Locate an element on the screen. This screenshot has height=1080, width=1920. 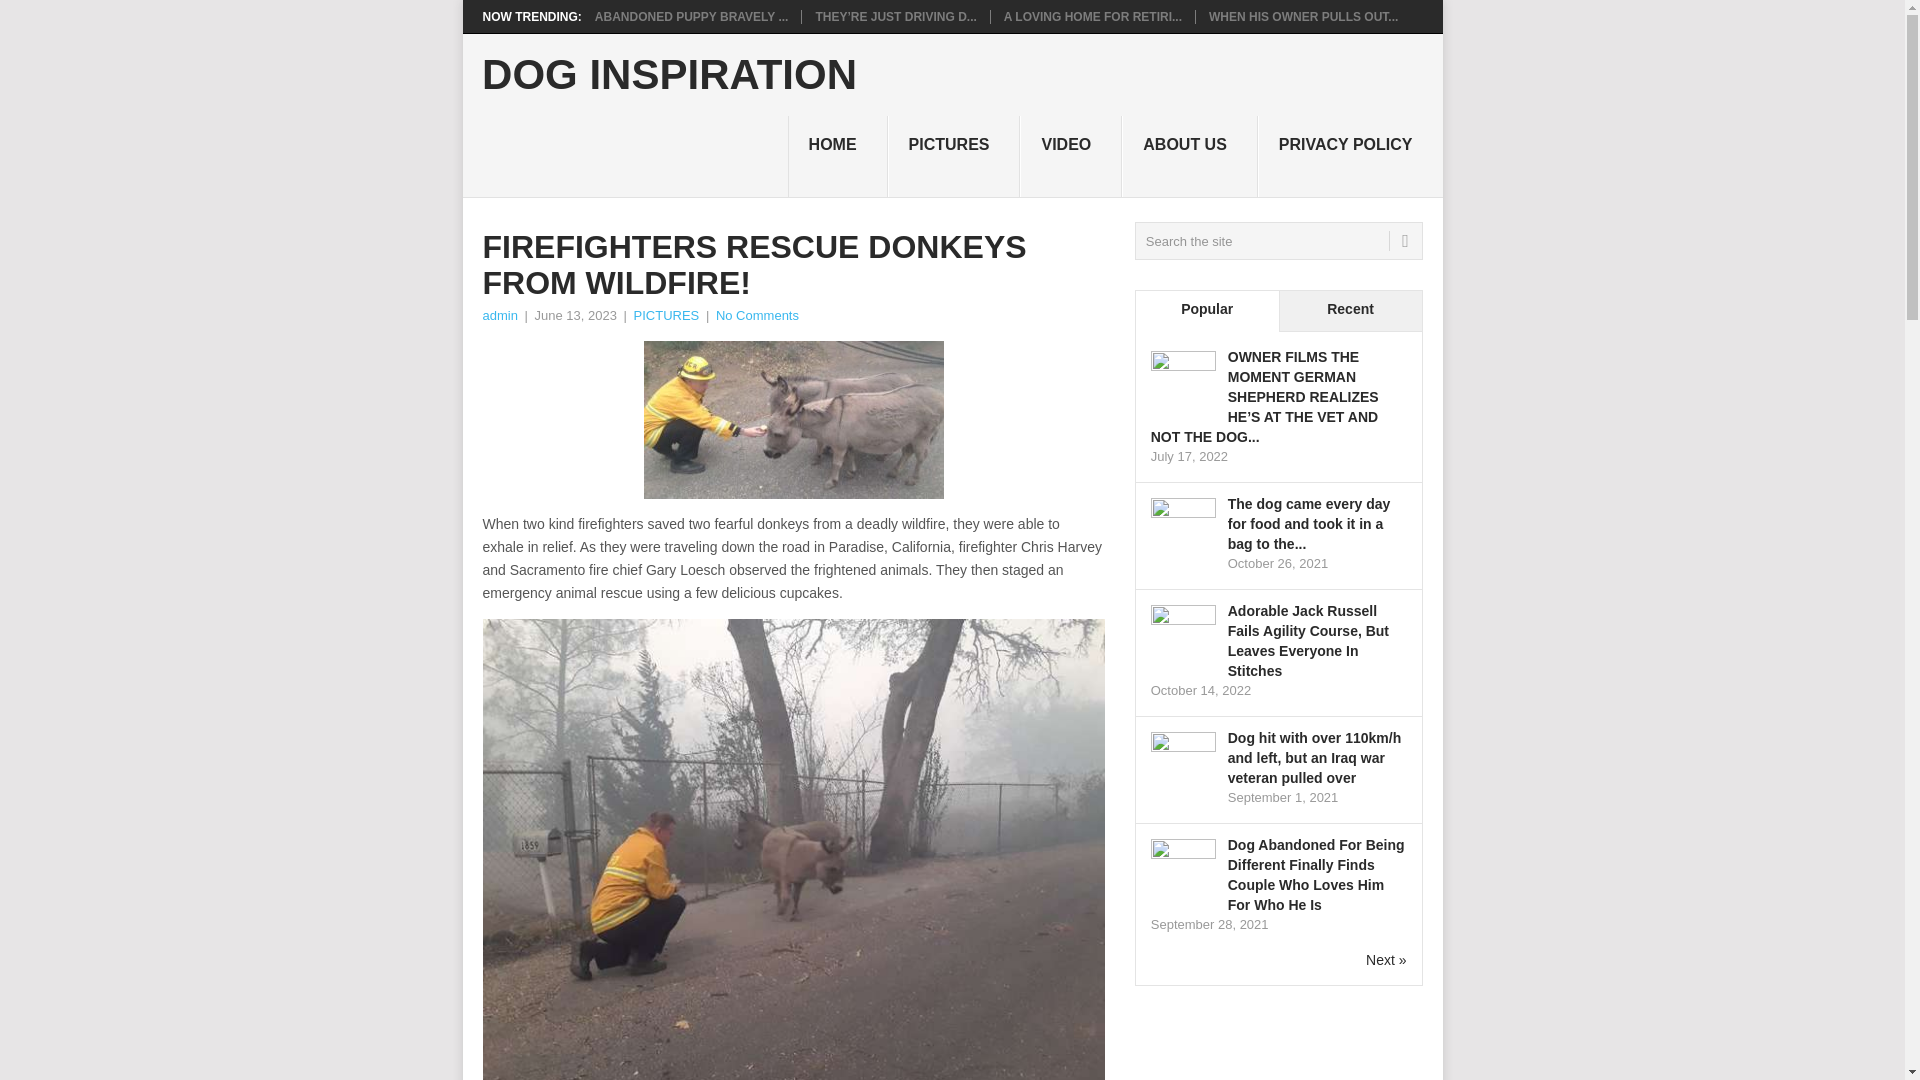
admin is located at coordinates (498, 314).